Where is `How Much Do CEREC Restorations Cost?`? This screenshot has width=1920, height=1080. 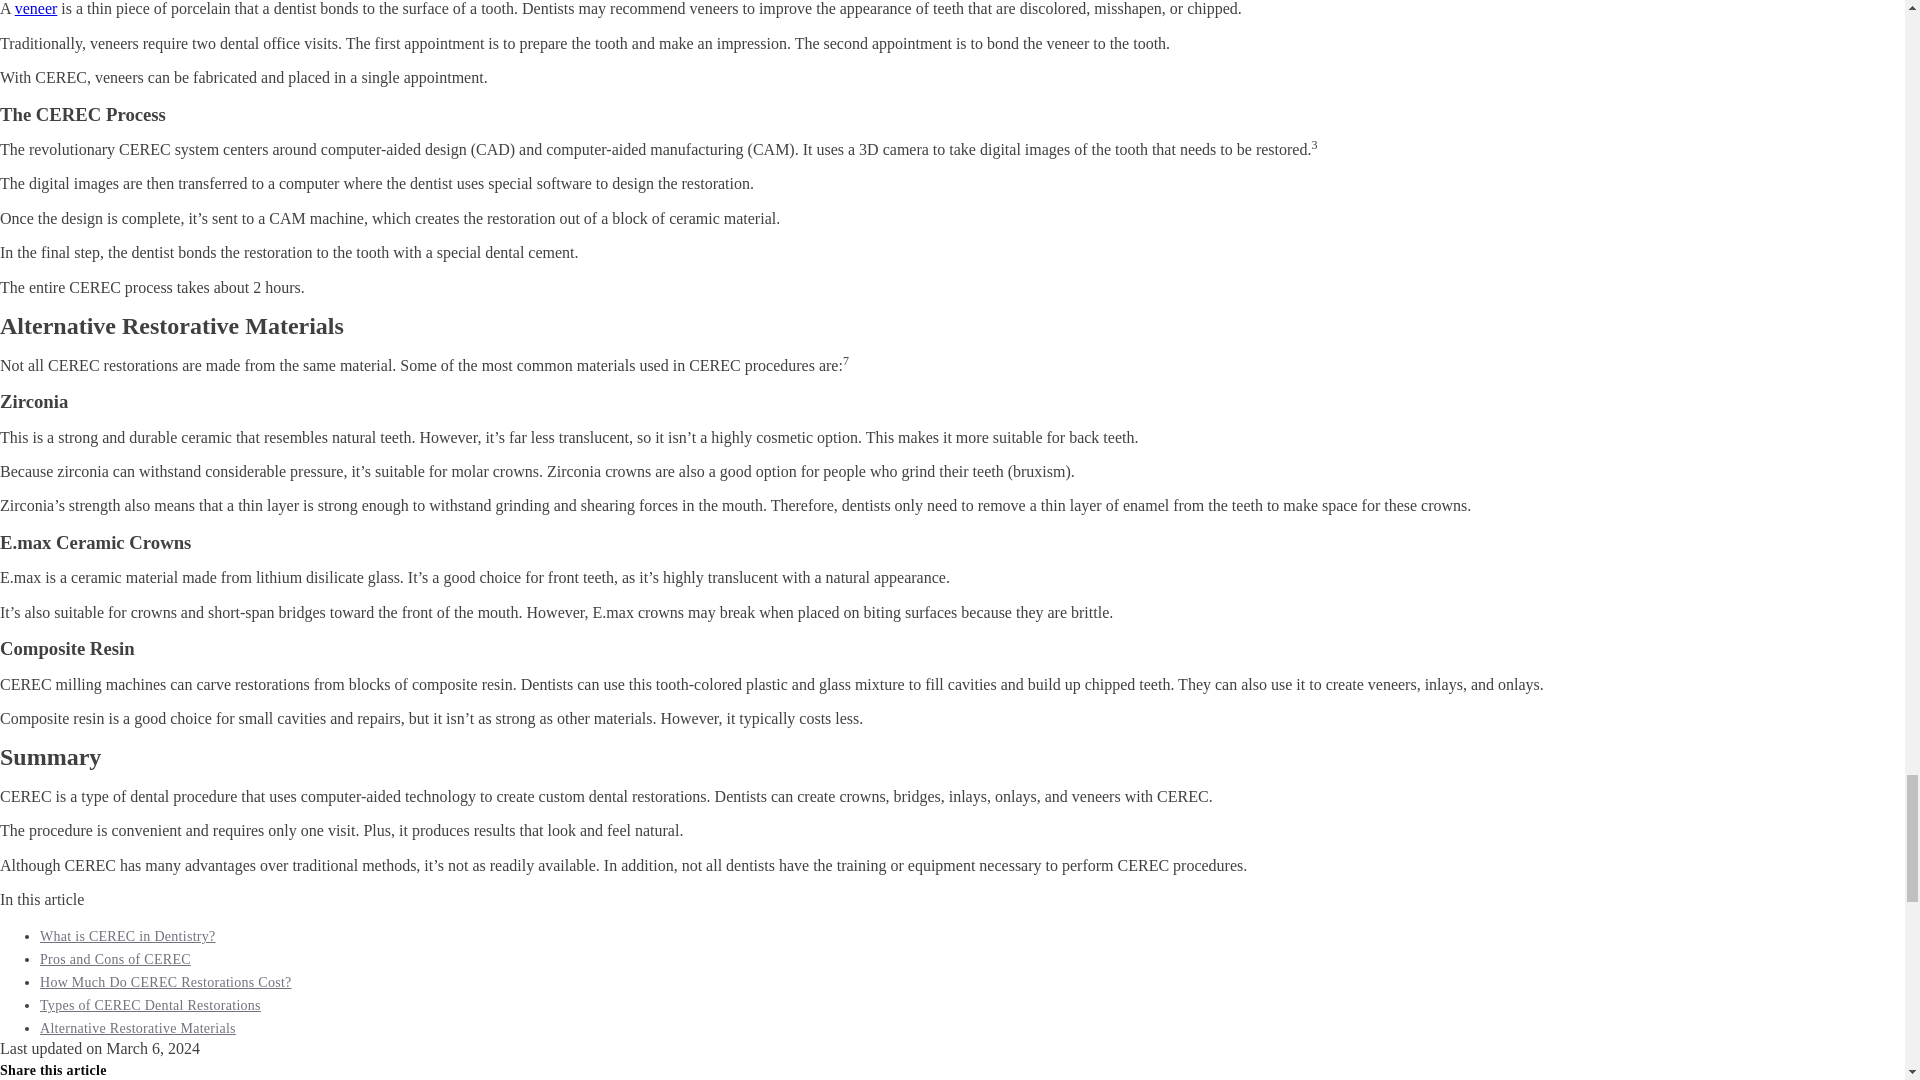
How Much Do CEREC Restorations Cost? is located at coordinates (166, 982).